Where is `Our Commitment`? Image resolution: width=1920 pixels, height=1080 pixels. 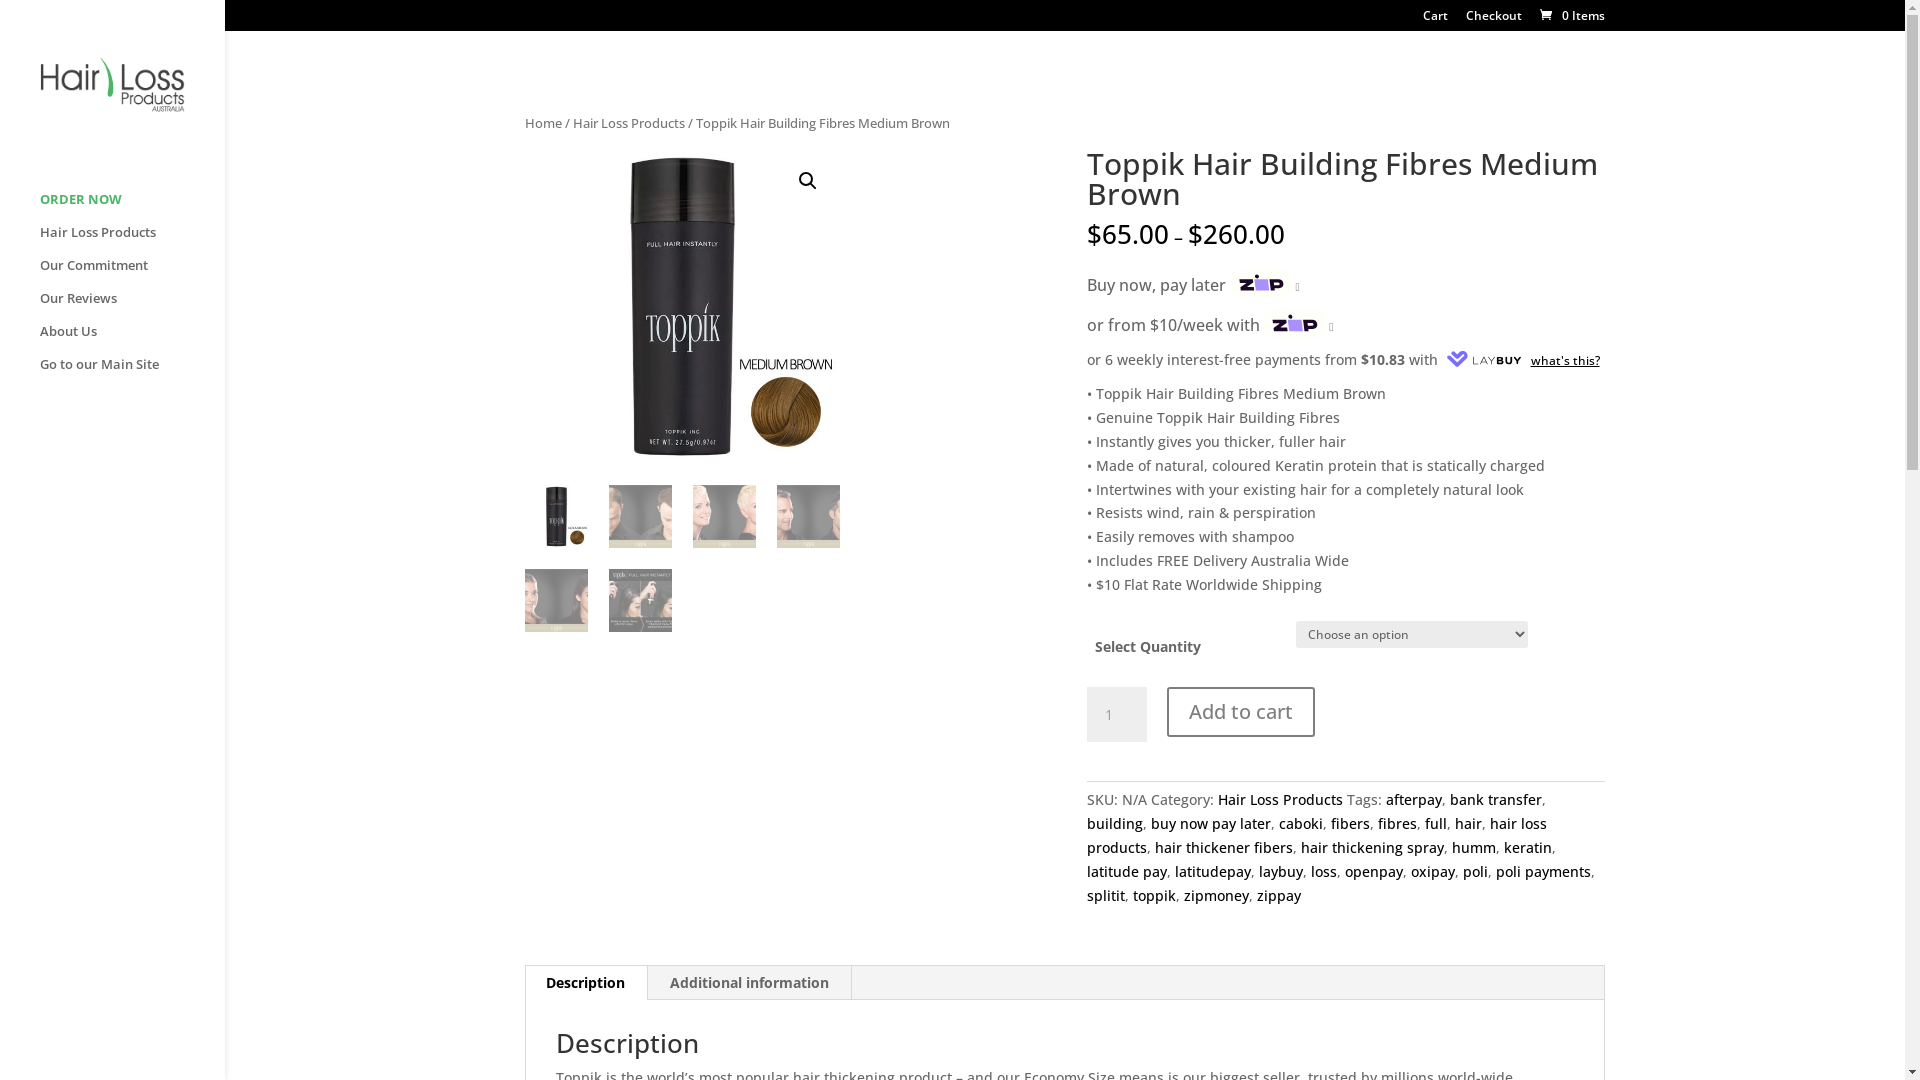 Our Commitment is located at coordinates (132, 274).